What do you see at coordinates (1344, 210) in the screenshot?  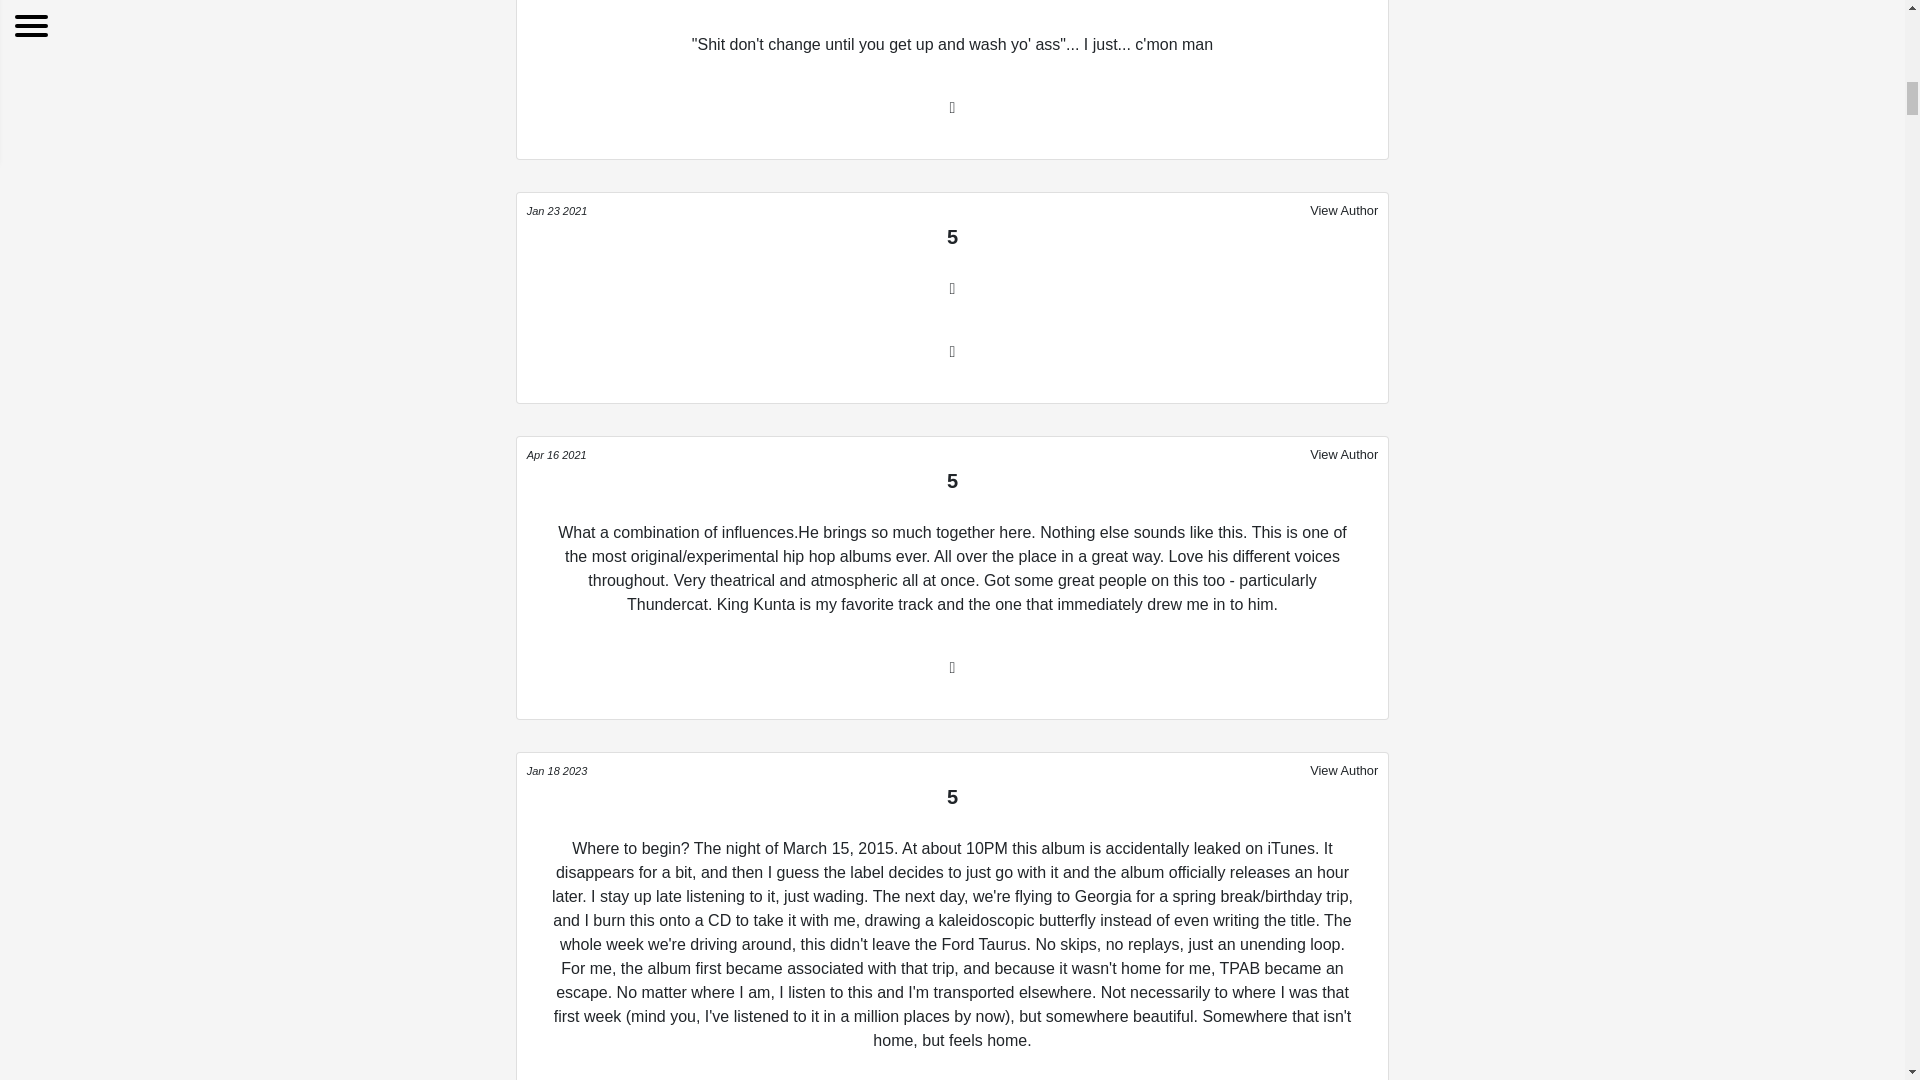 I see `View Author` at bounding box center [1344, 210].